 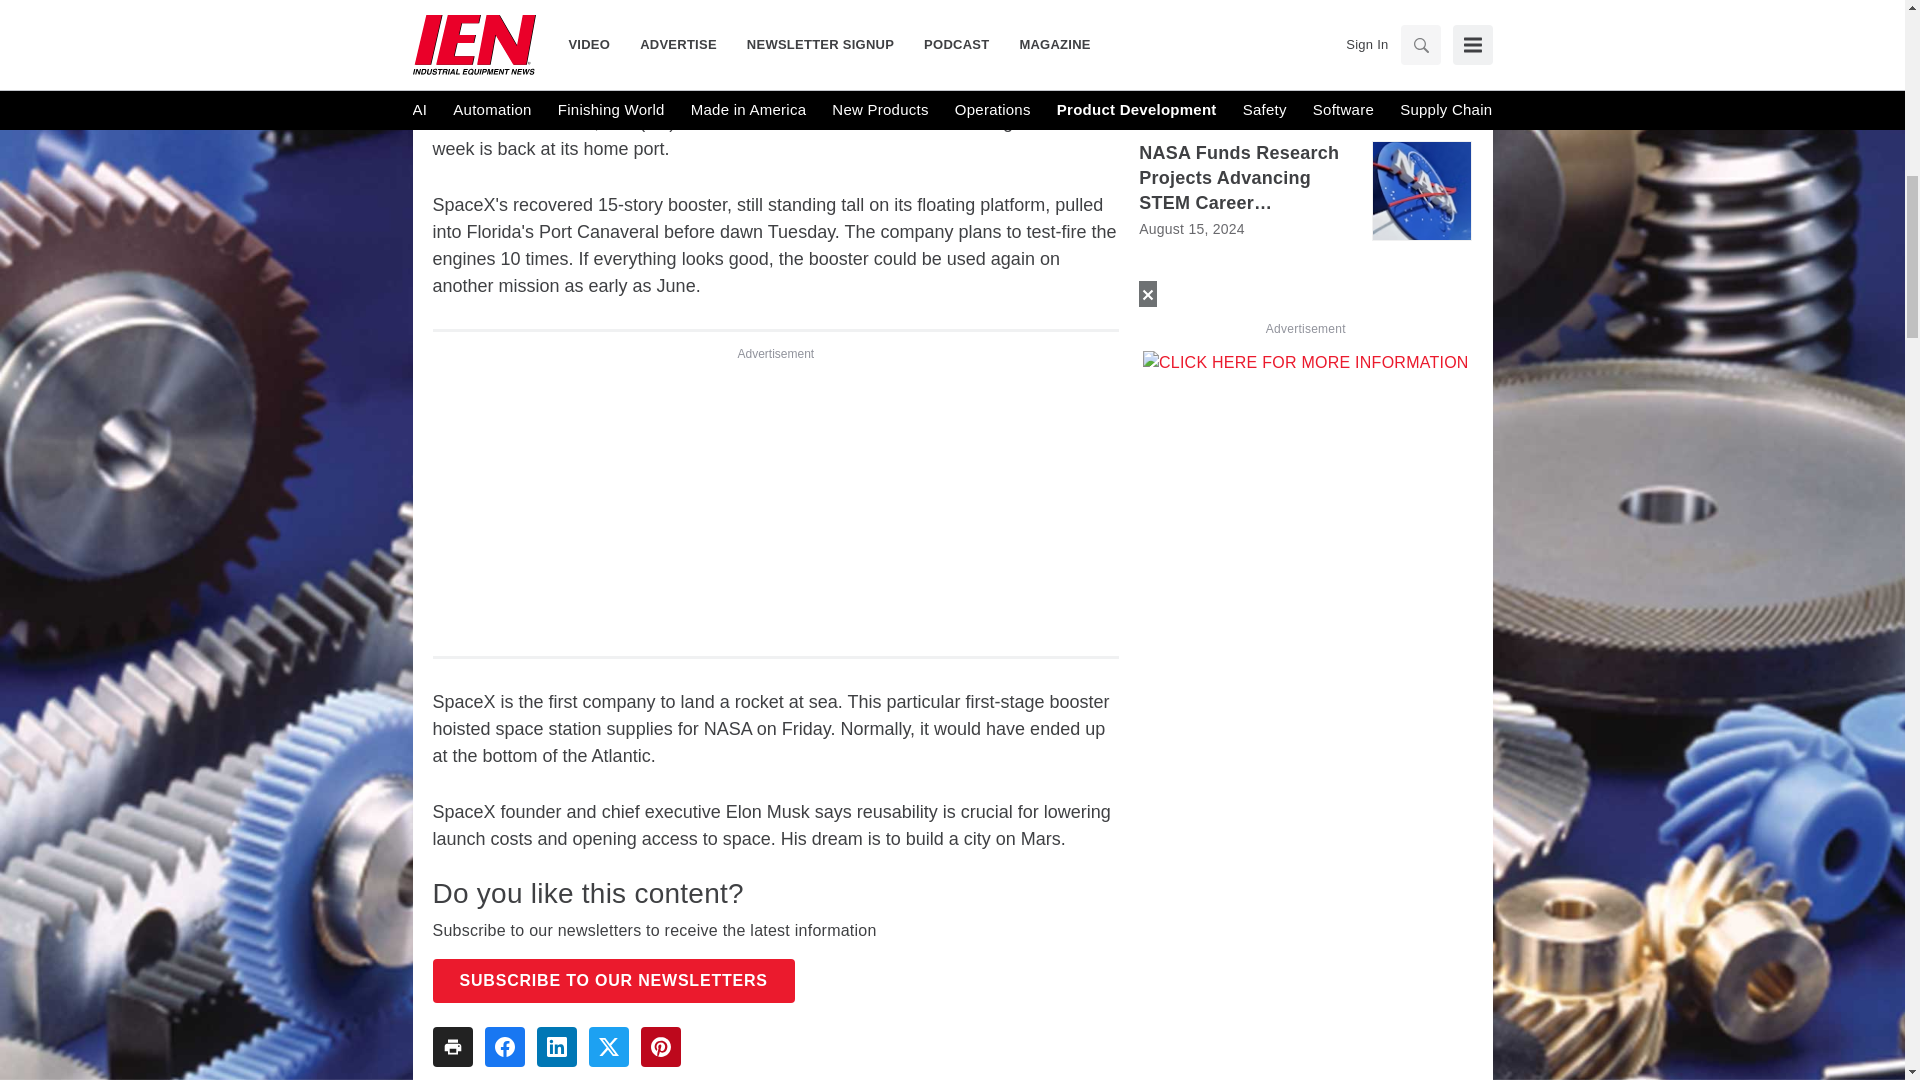 I want to click on Share To facebook, so click(x=504, y=1047).